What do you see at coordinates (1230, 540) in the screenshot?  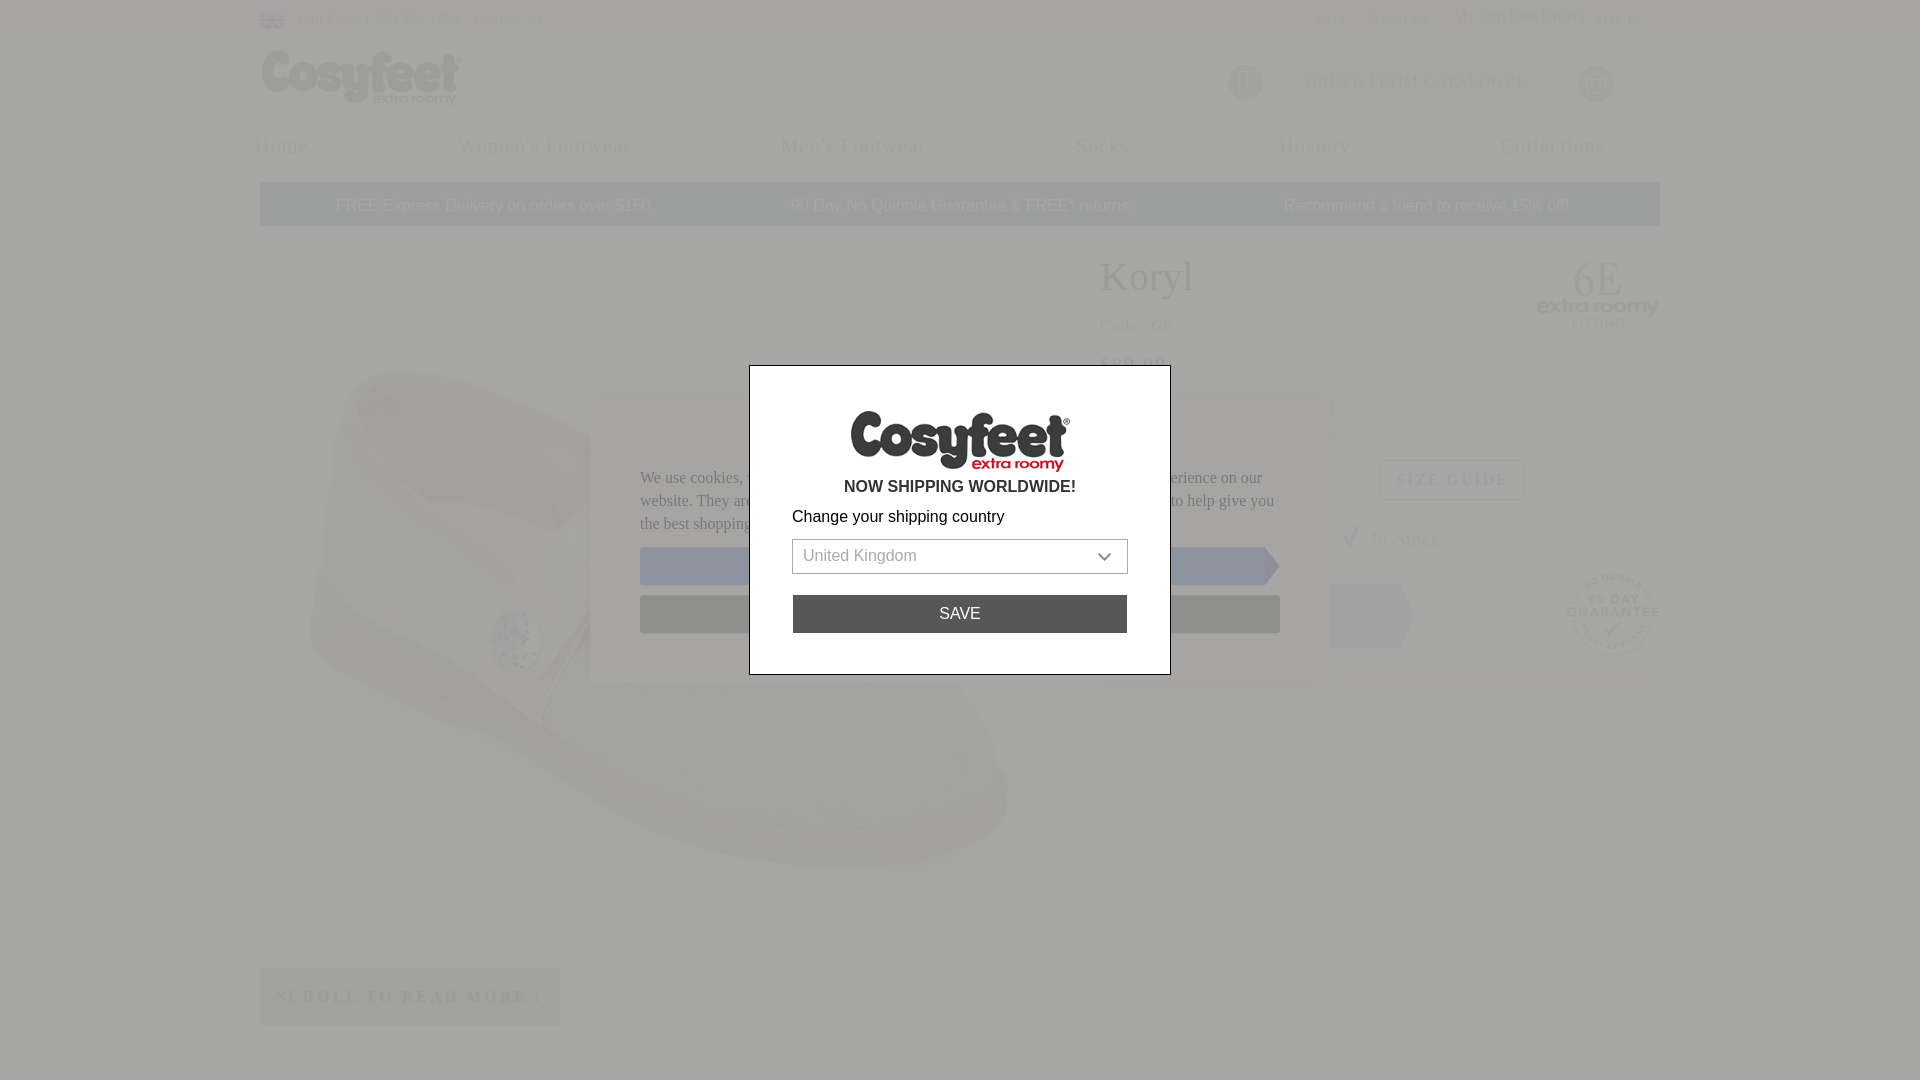 I see `1` at bounding box center [1230, 540].